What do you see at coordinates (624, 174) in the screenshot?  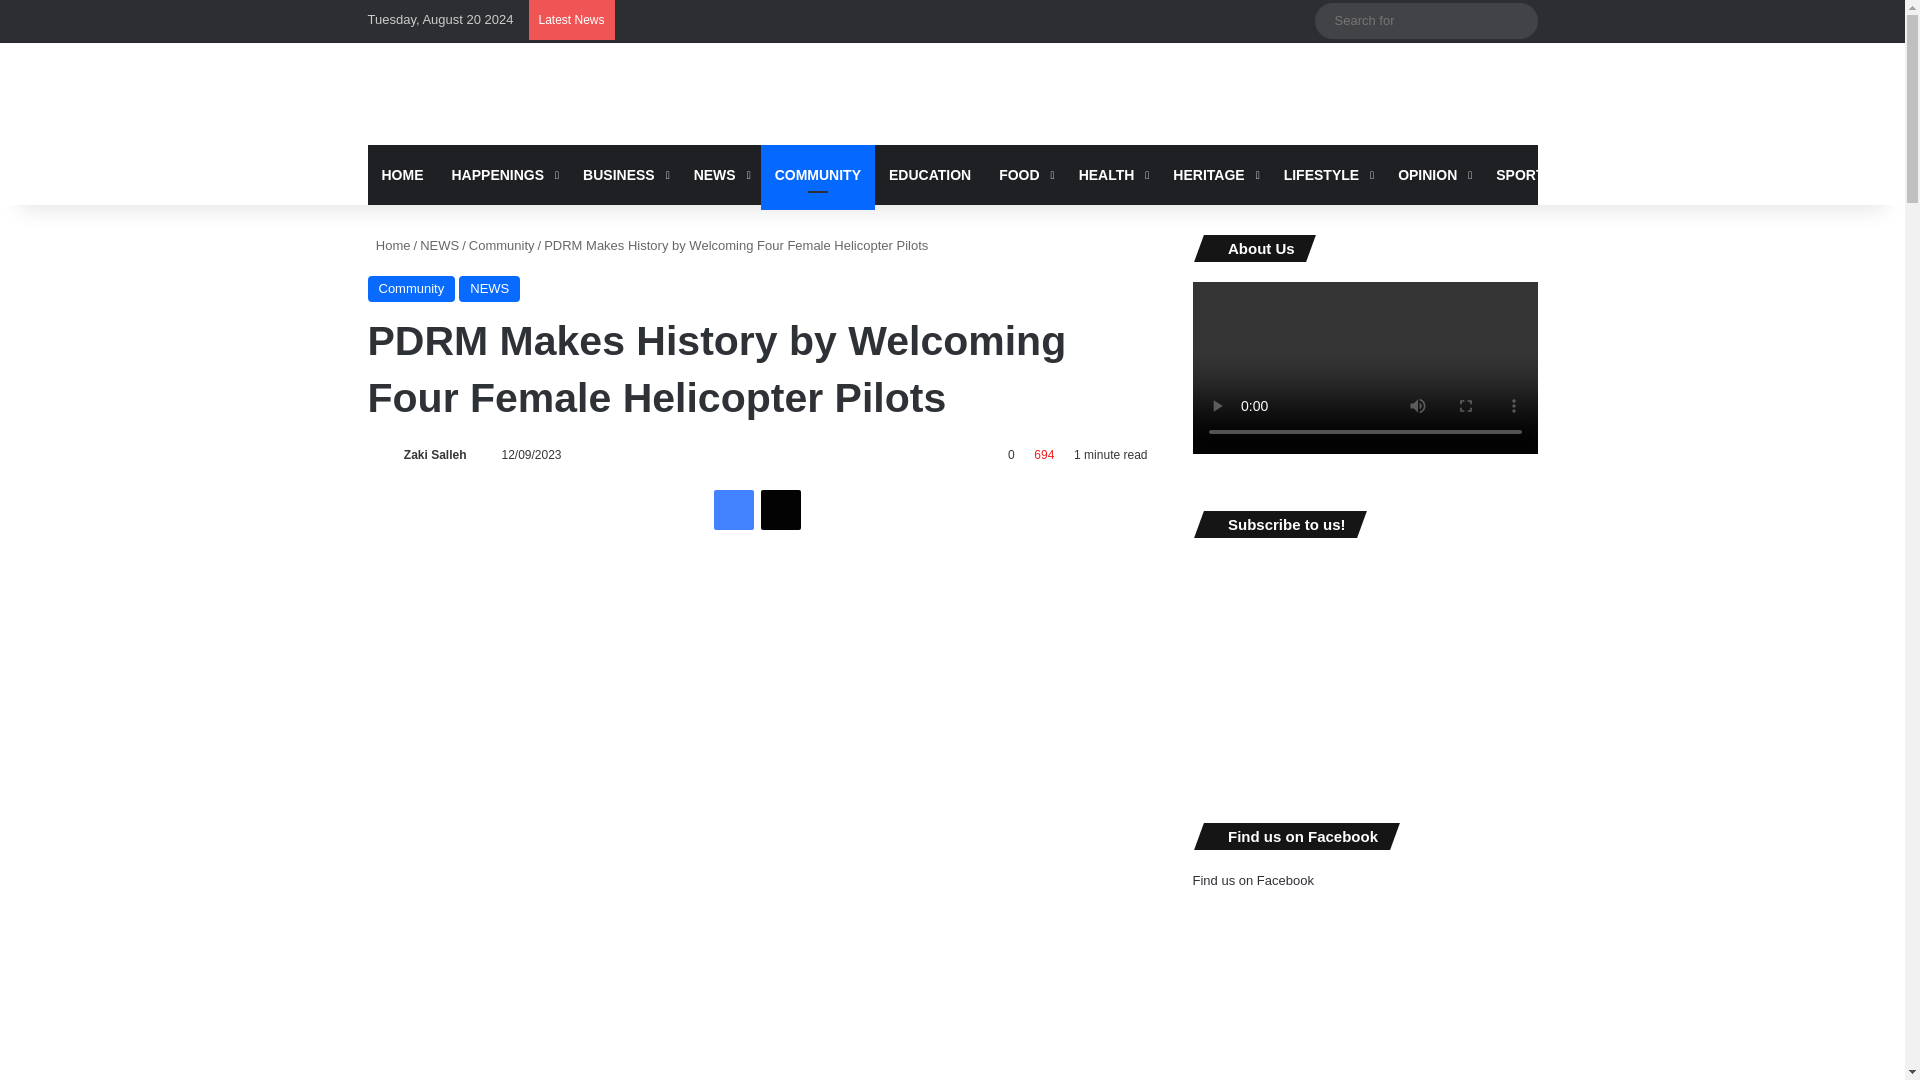 I see `BUSINESS` at bounding box center [624, 174].